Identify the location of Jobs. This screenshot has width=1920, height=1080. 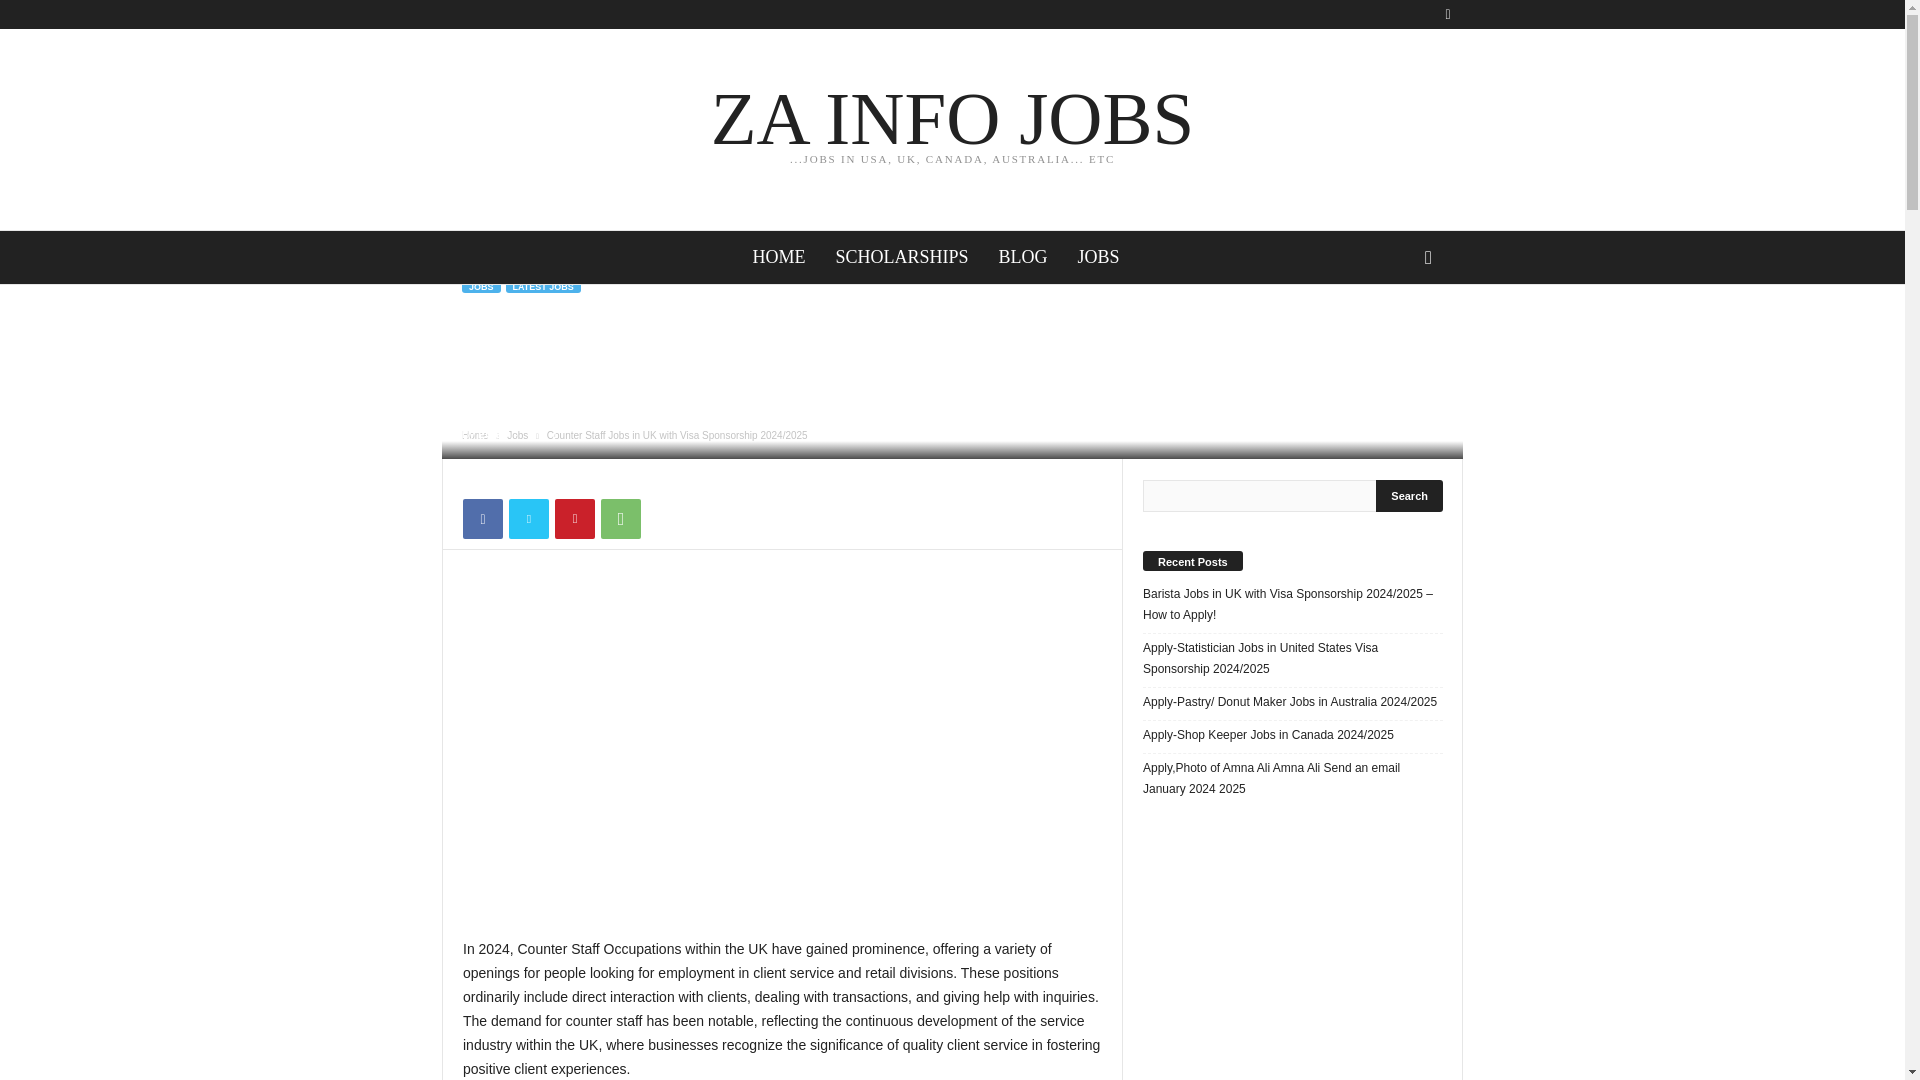
(517, 434).